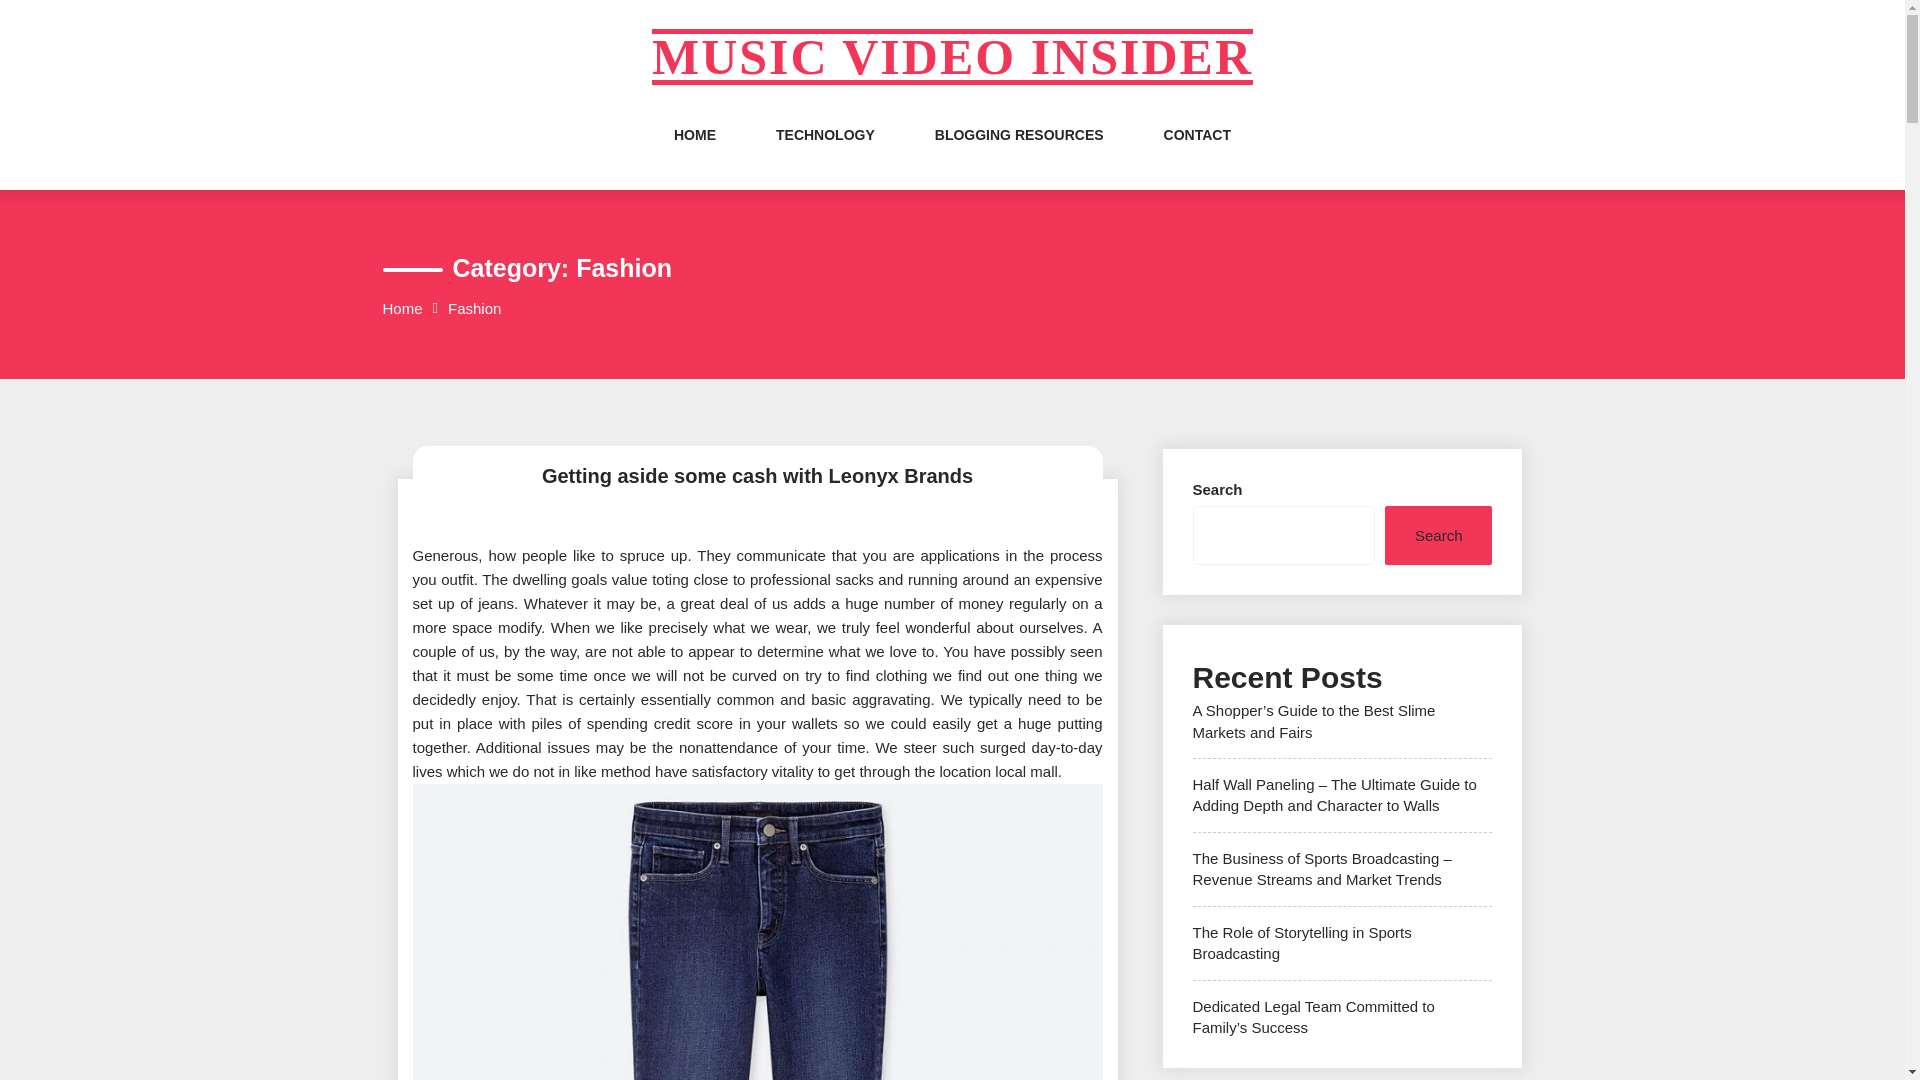 This screenshot has height=1080, width=1920. What do you see at coordinates (825, 154) in the screenshot?
I see `TECHNOLOGY` at bounding box center [825, 154].